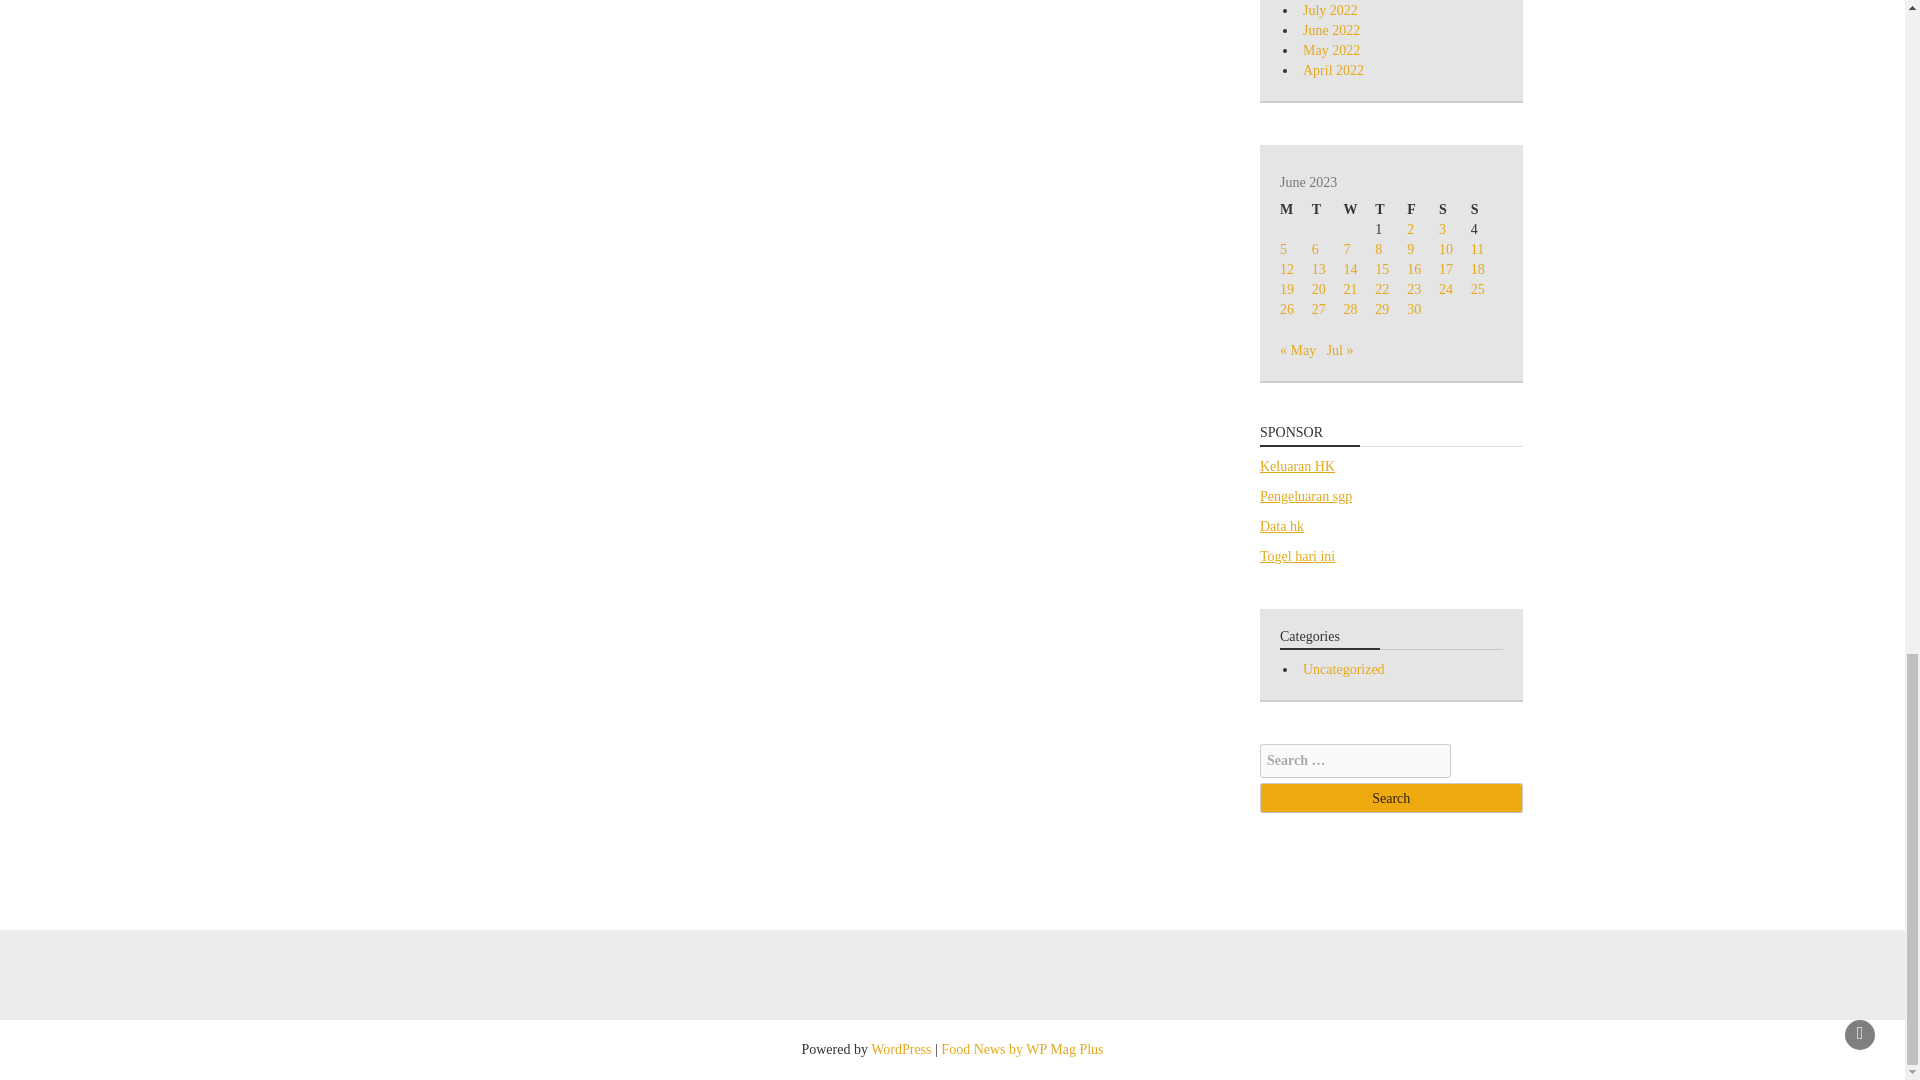 Image resolution: width=1920 pixels, height=1080 pixels. What do you see at coordinates (1486, 210) in the screenshot?
I see `Sunday` at bounding box center [1486, 210].